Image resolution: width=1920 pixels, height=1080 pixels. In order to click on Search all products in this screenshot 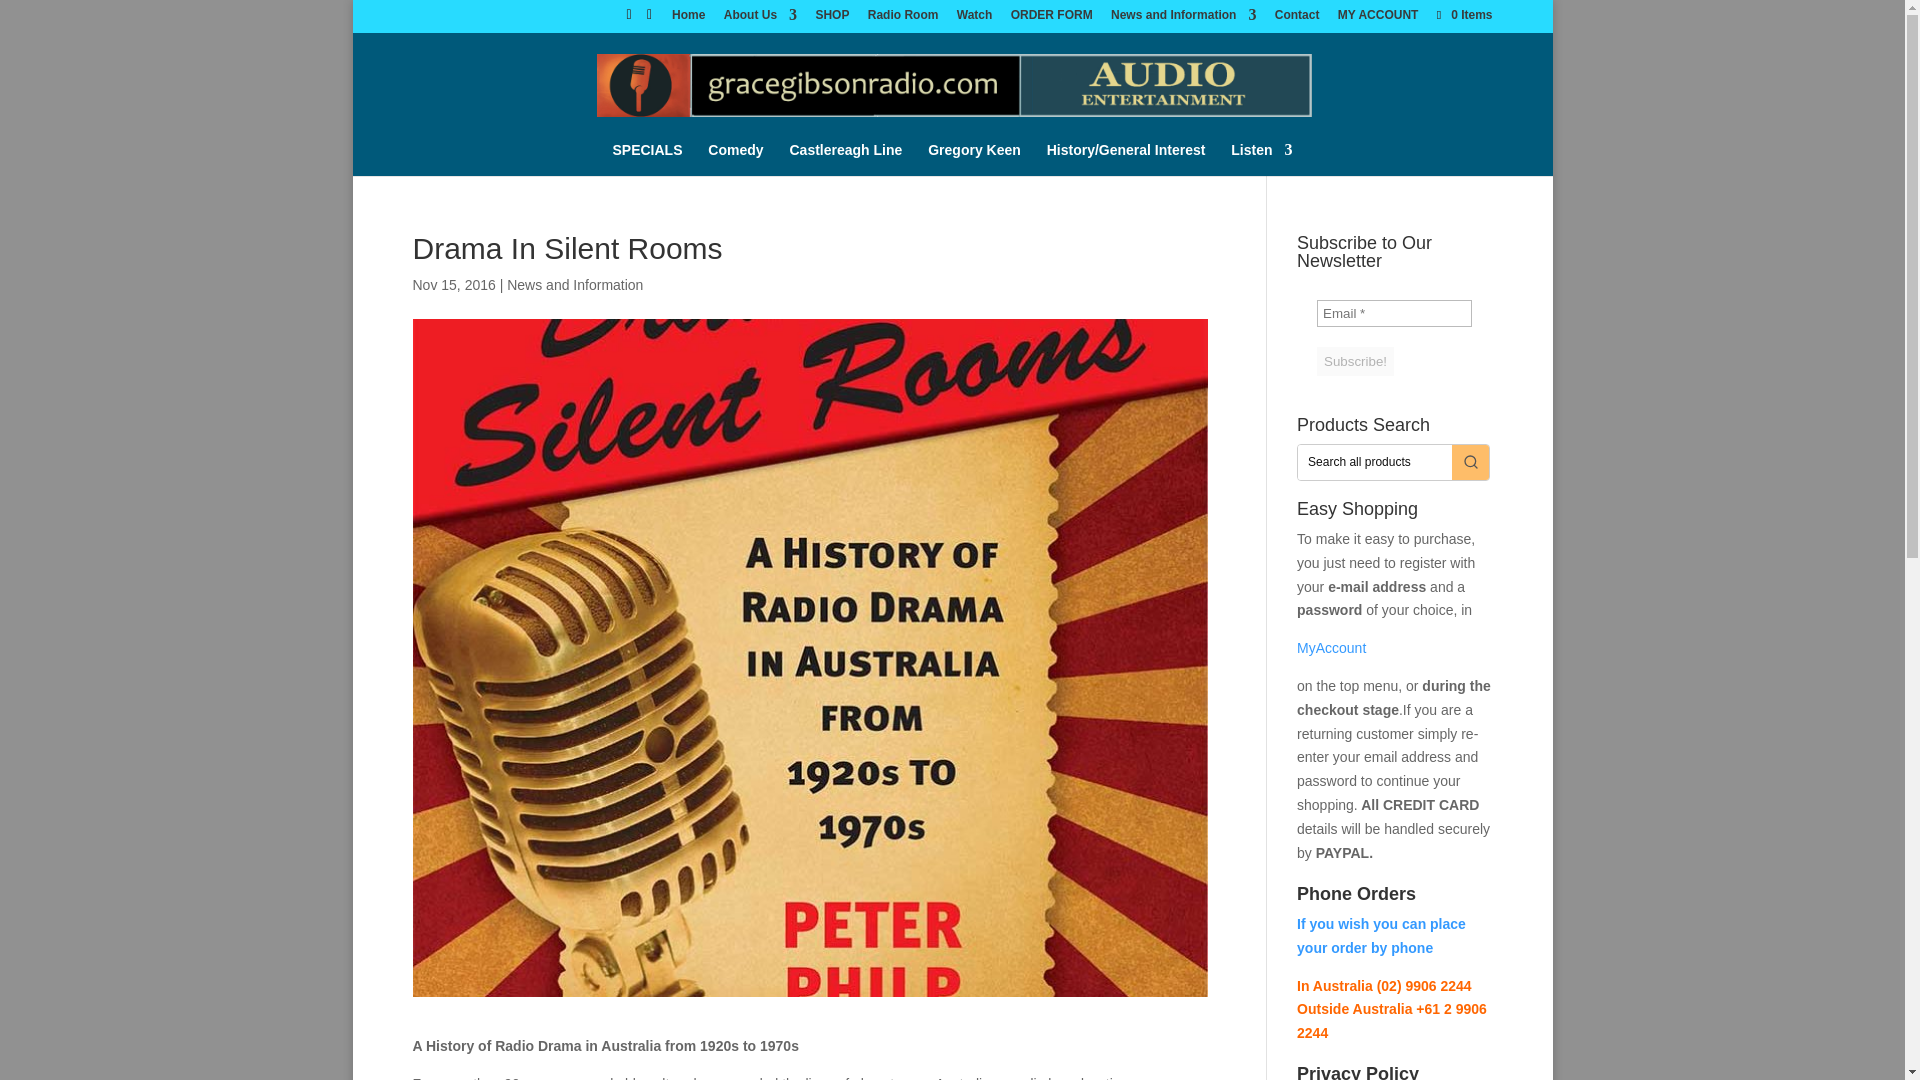, I will do `click(1374, 462)`.